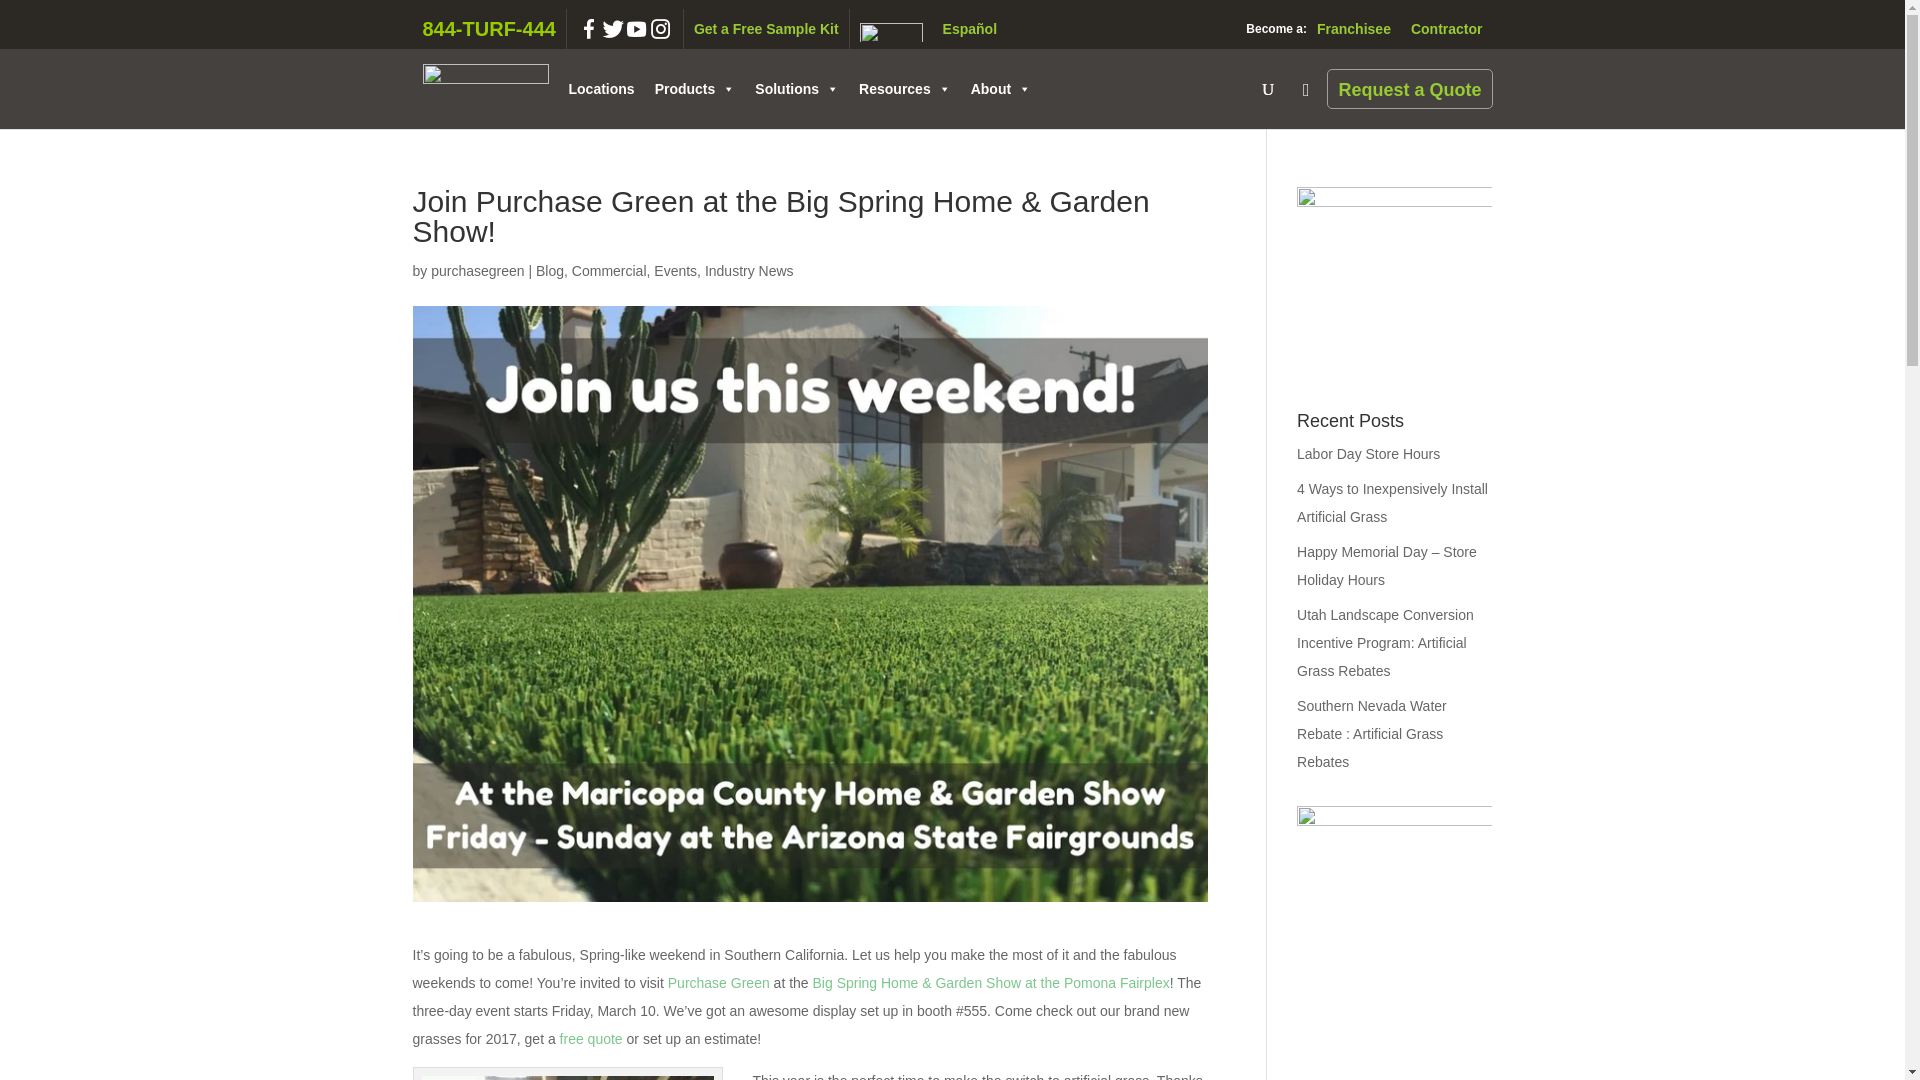 Image resolution: width=1920 pixels, height=1080 pixels. Describe the element at coordinates (1354, 28) in the screenshot. I see `Franchisee` at that location.